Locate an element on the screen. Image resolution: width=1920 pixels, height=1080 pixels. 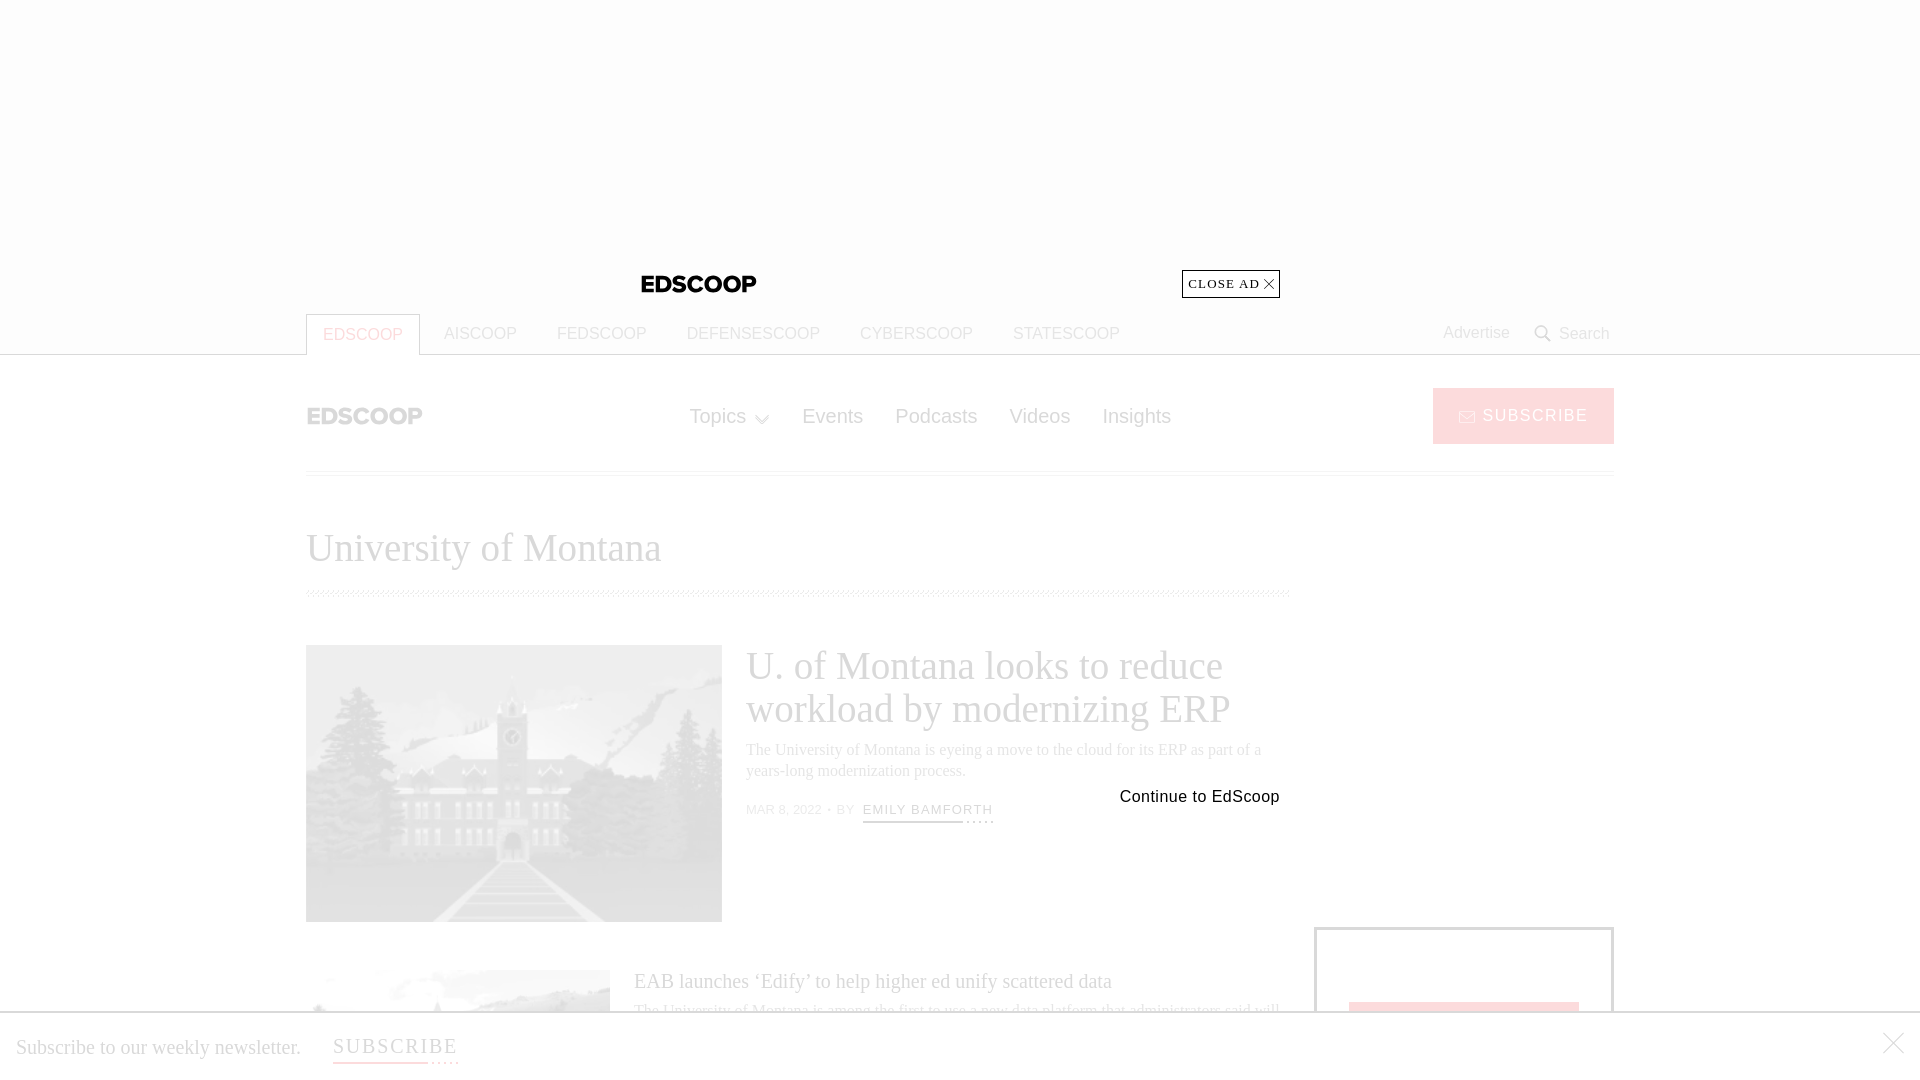
FEDSCOOP is located at coordinates (602, 334).